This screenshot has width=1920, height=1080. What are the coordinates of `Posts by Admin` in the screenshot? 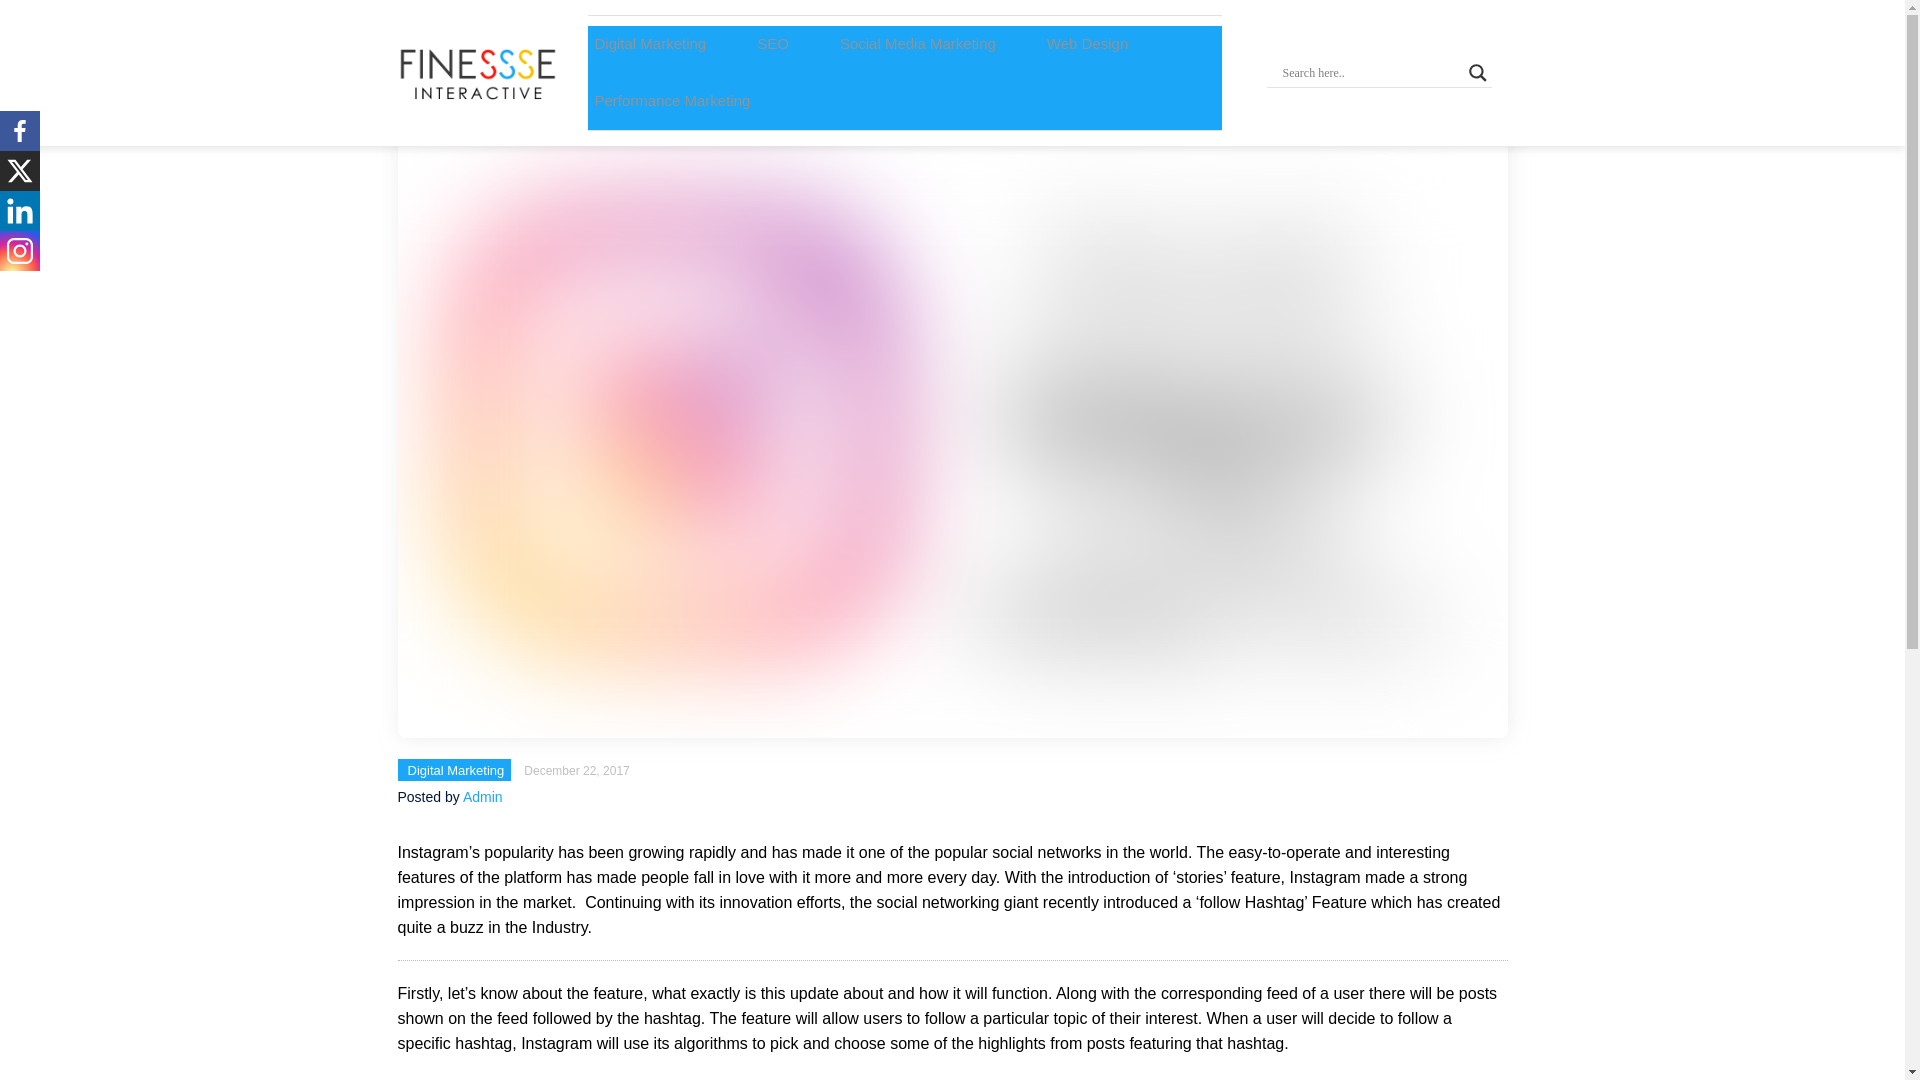 It's located at (482, 796).